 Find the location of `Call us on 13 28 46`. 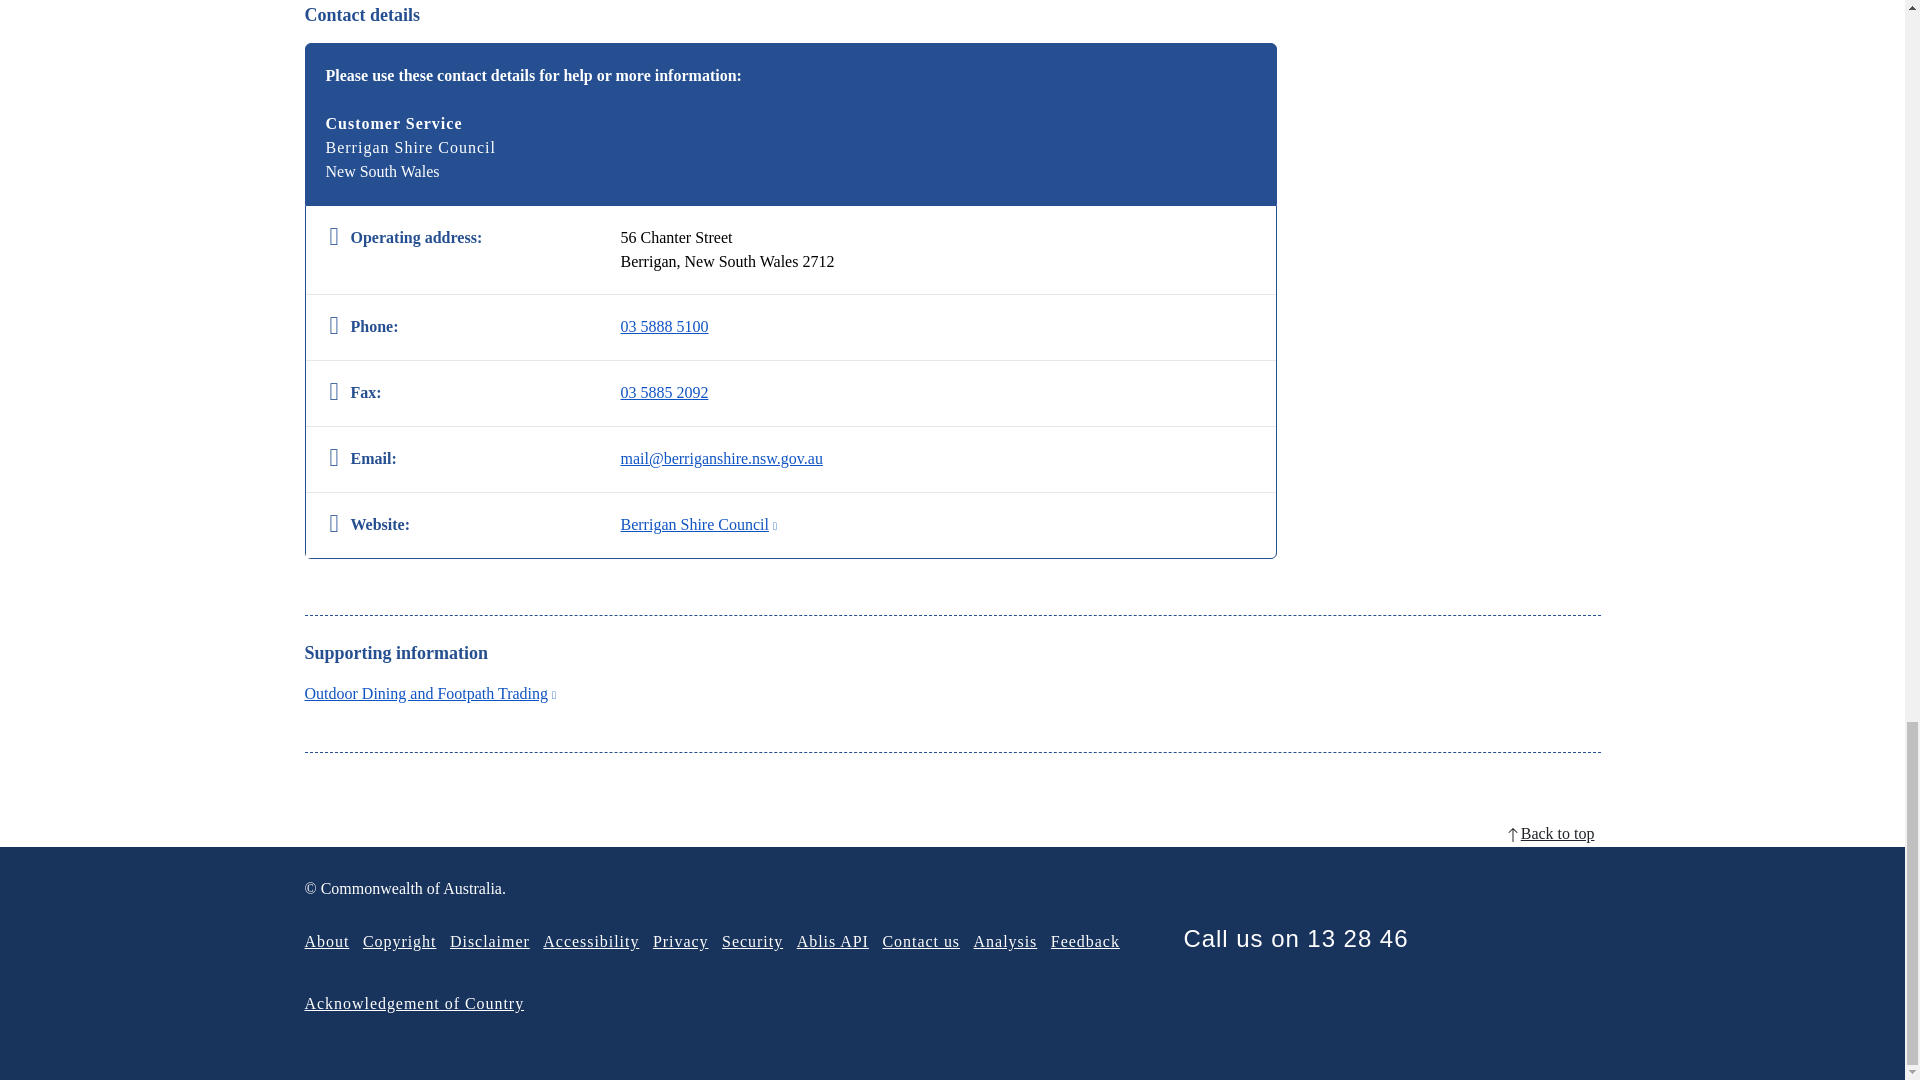

Call us on 13 28 46 is located at coordinates (1294, 938).